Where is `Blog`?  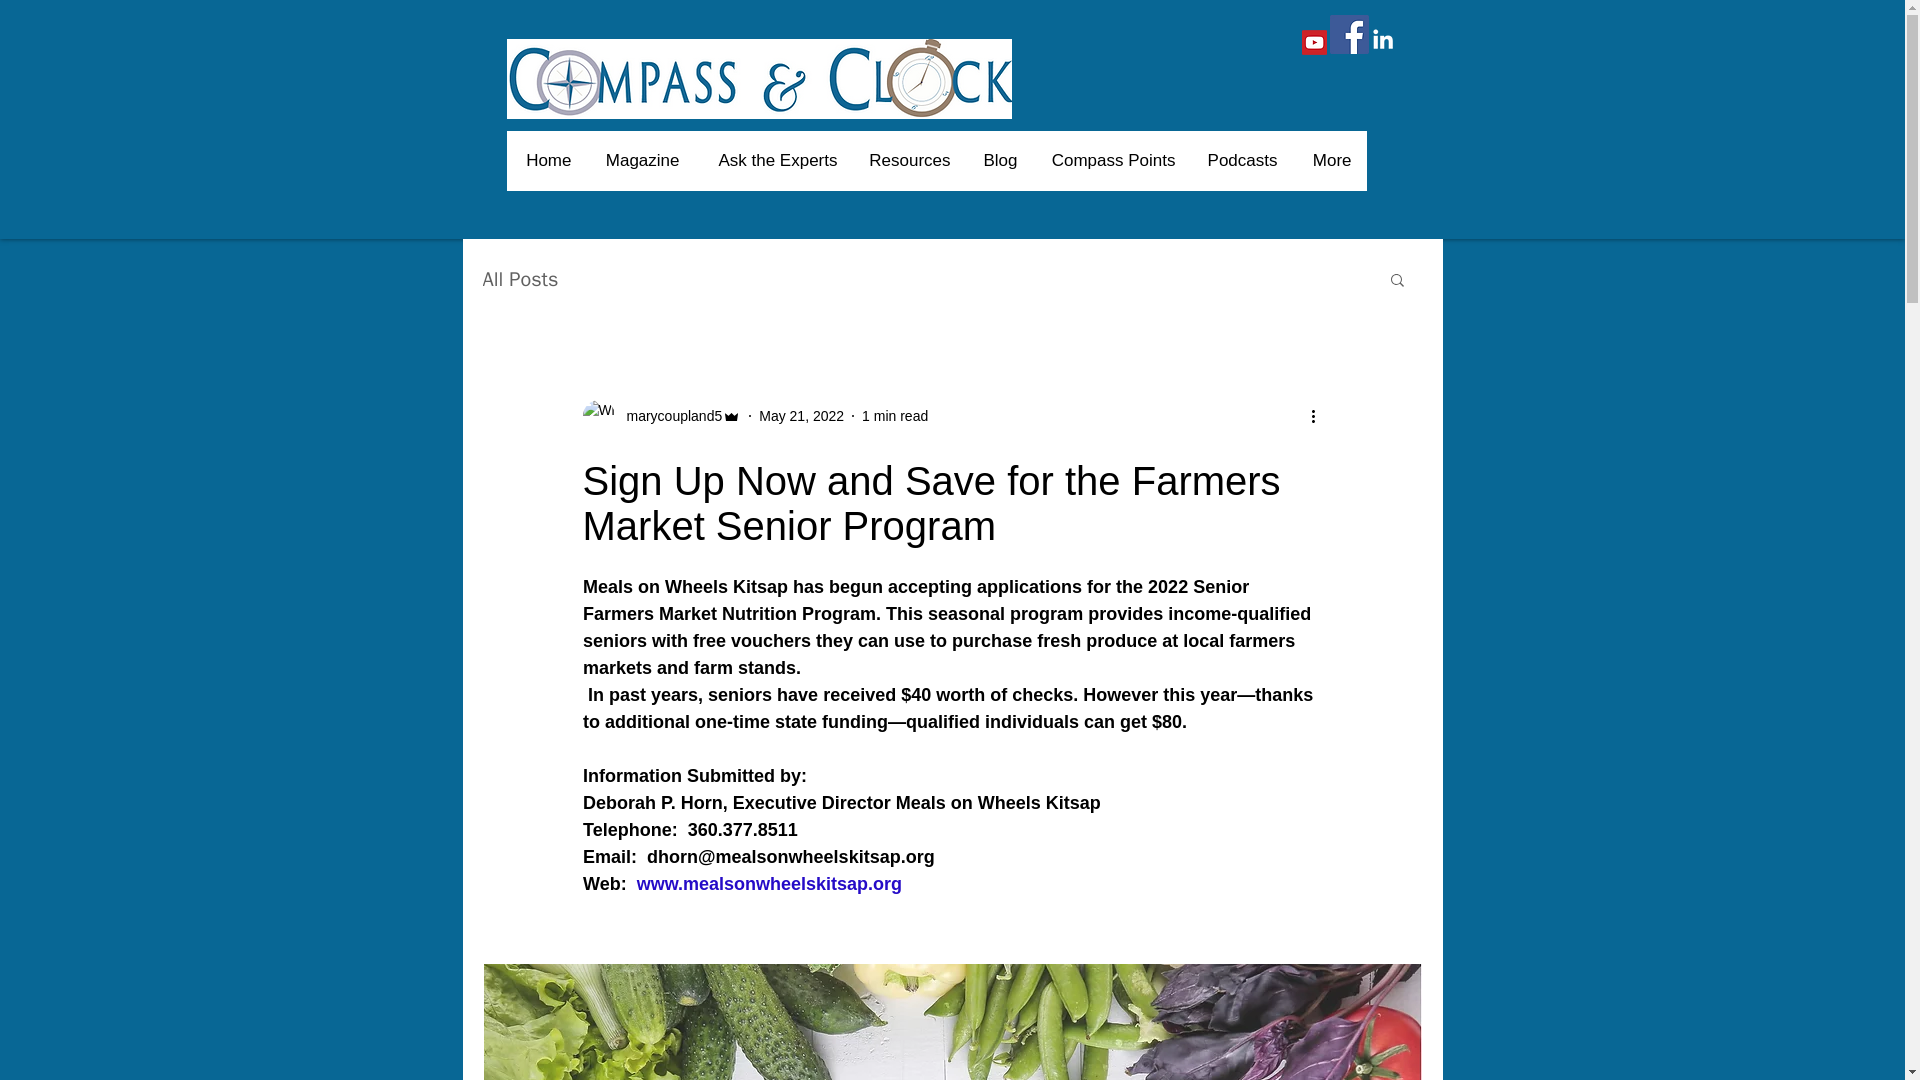
Blog is located at coordinates (998, 160).